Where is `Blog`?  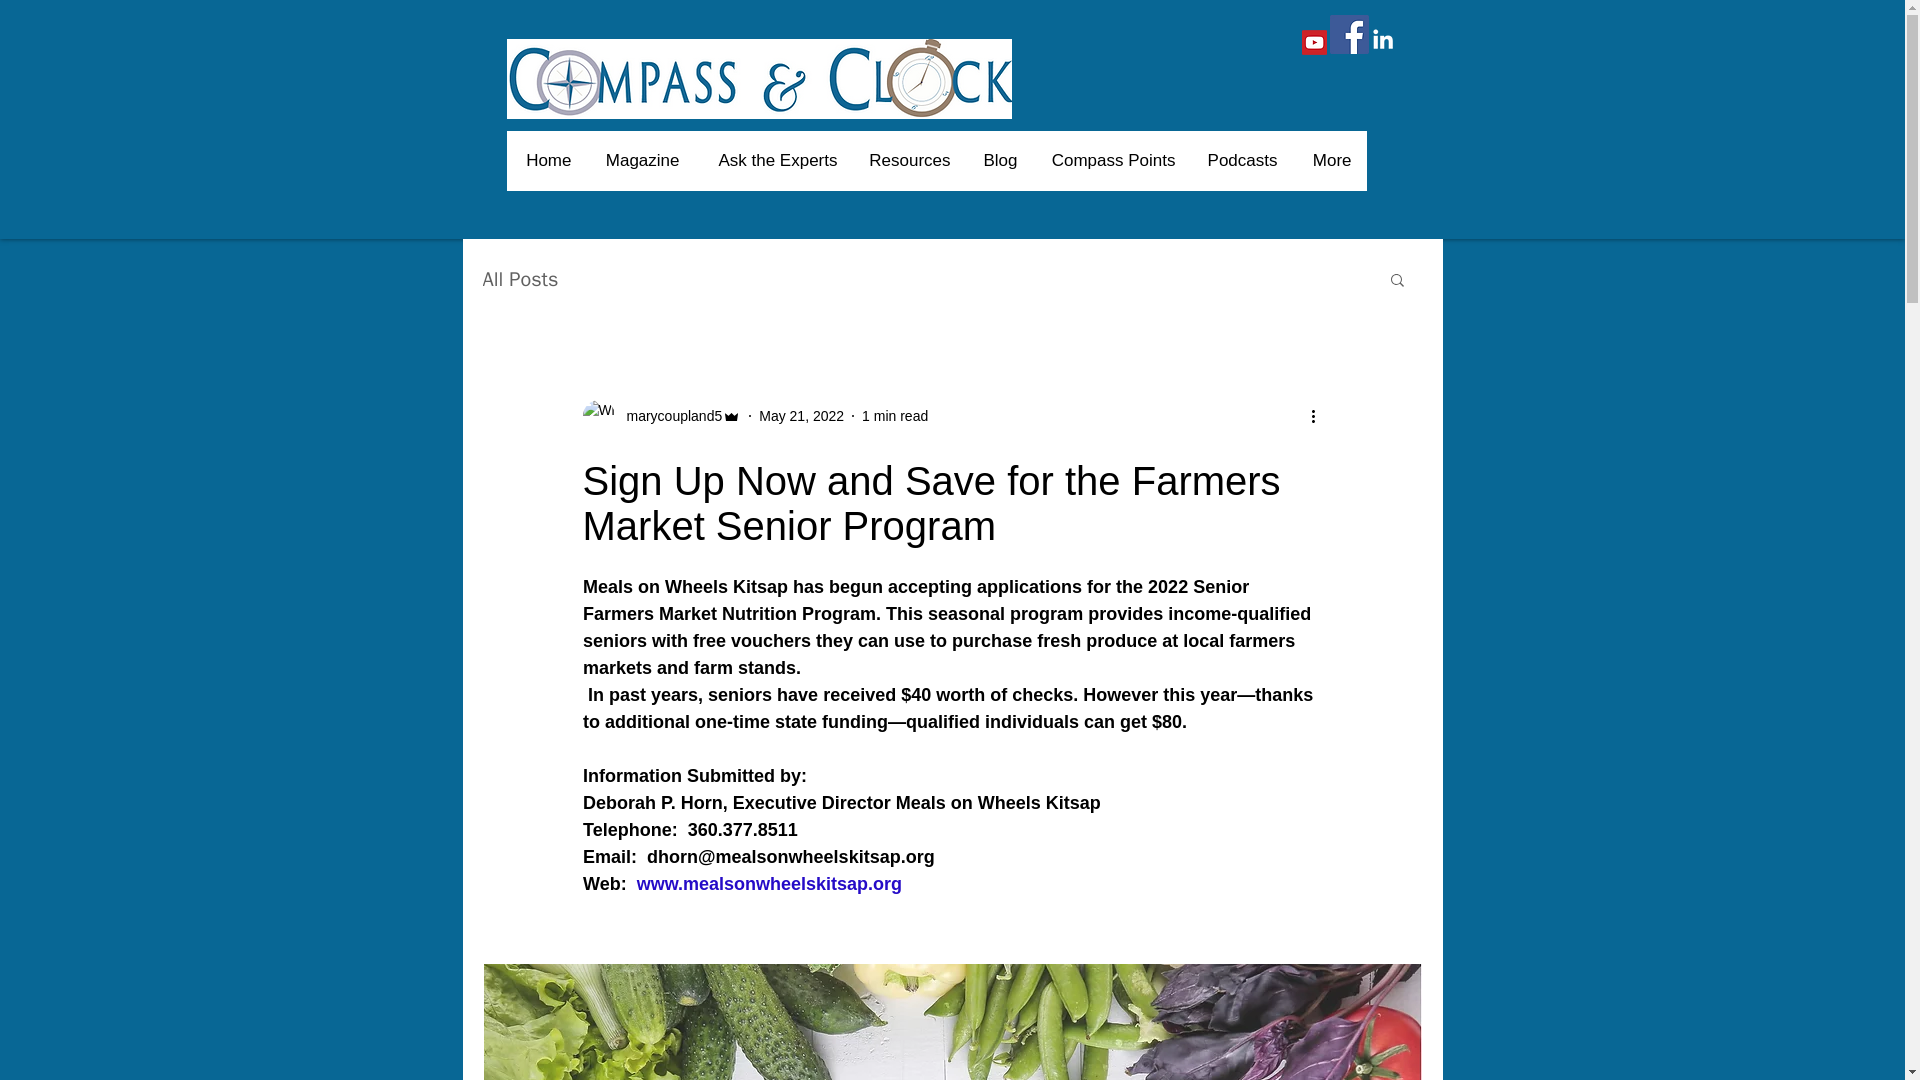
Blog is located at coordinates (998, 160).